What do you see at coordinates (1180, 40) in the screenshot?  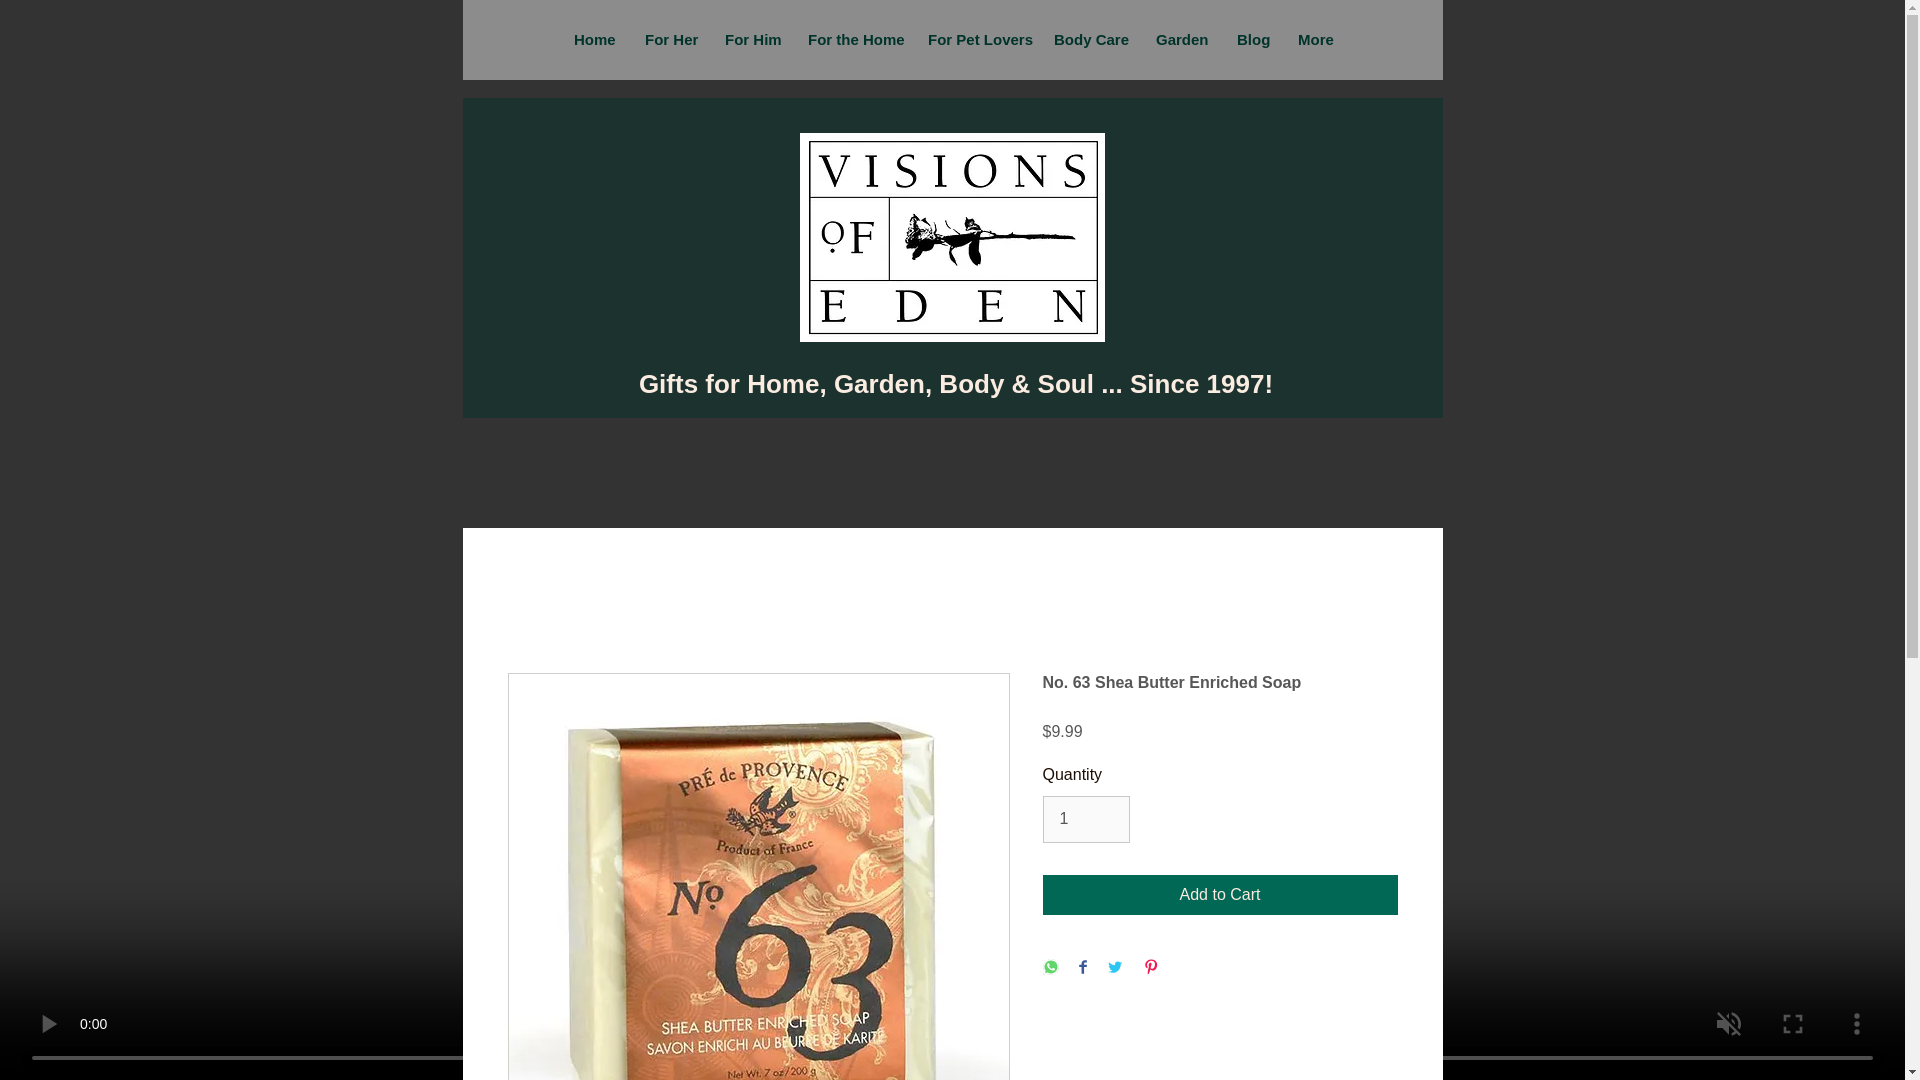 I see `Garden` at bounding box center [1180, 40].